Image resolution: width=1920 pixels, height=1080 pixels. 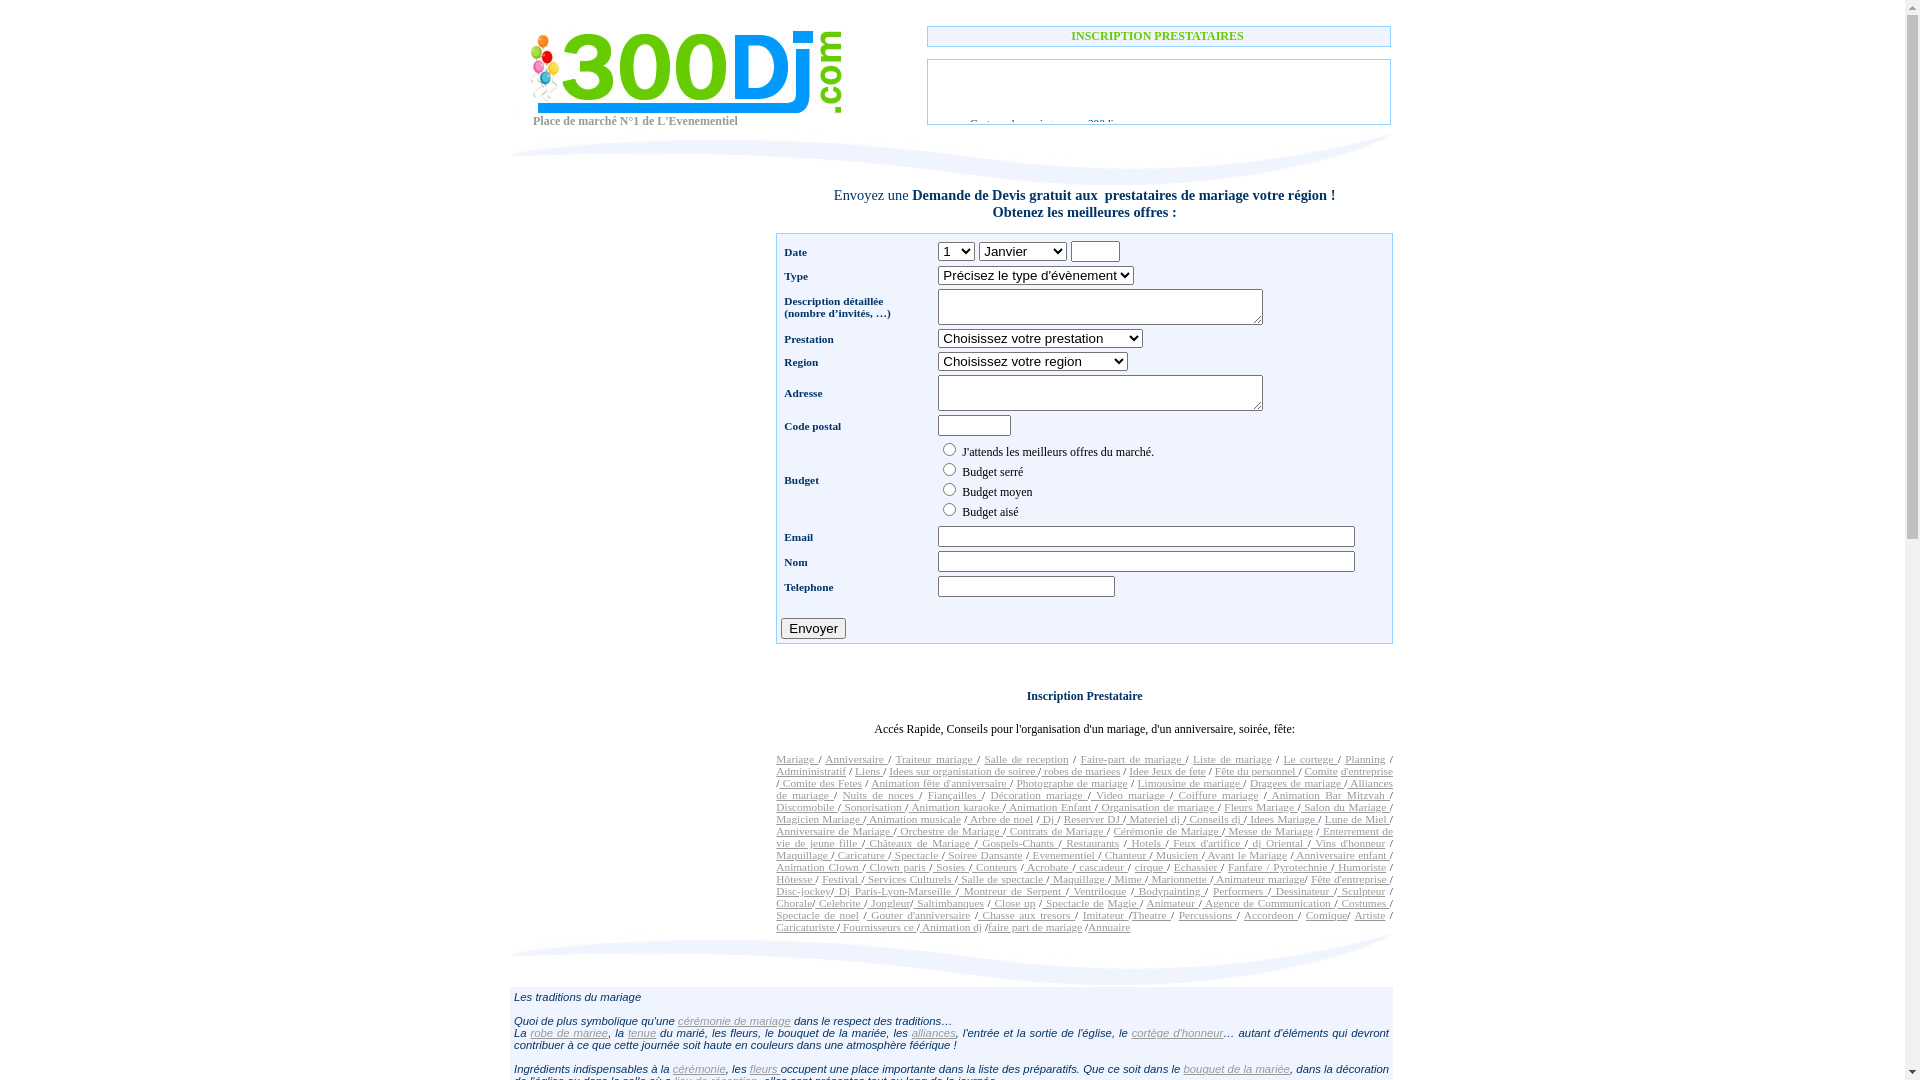 I want to click on Messe de Mariage, so click(x=1269, y=831).